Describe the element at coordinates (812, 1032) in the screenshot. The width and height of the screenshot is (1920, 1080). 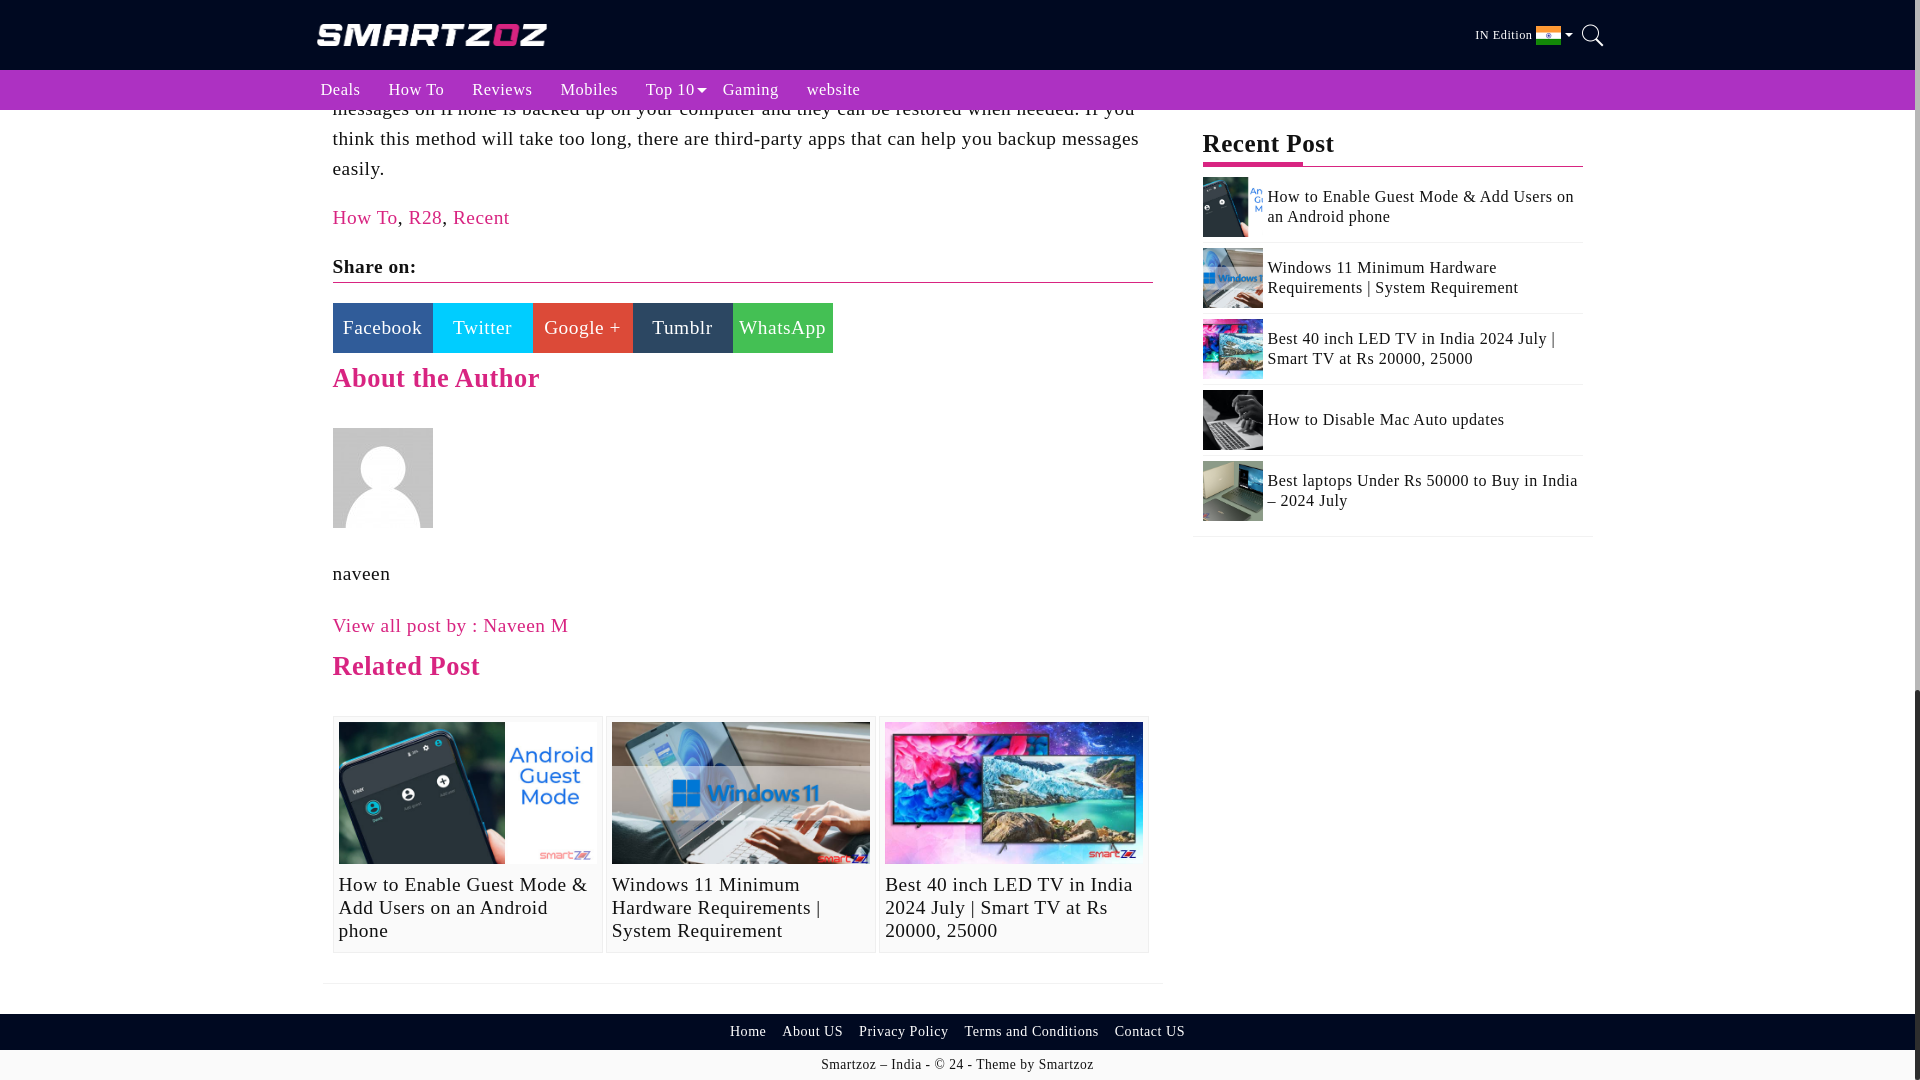
I see `About US` at that location.